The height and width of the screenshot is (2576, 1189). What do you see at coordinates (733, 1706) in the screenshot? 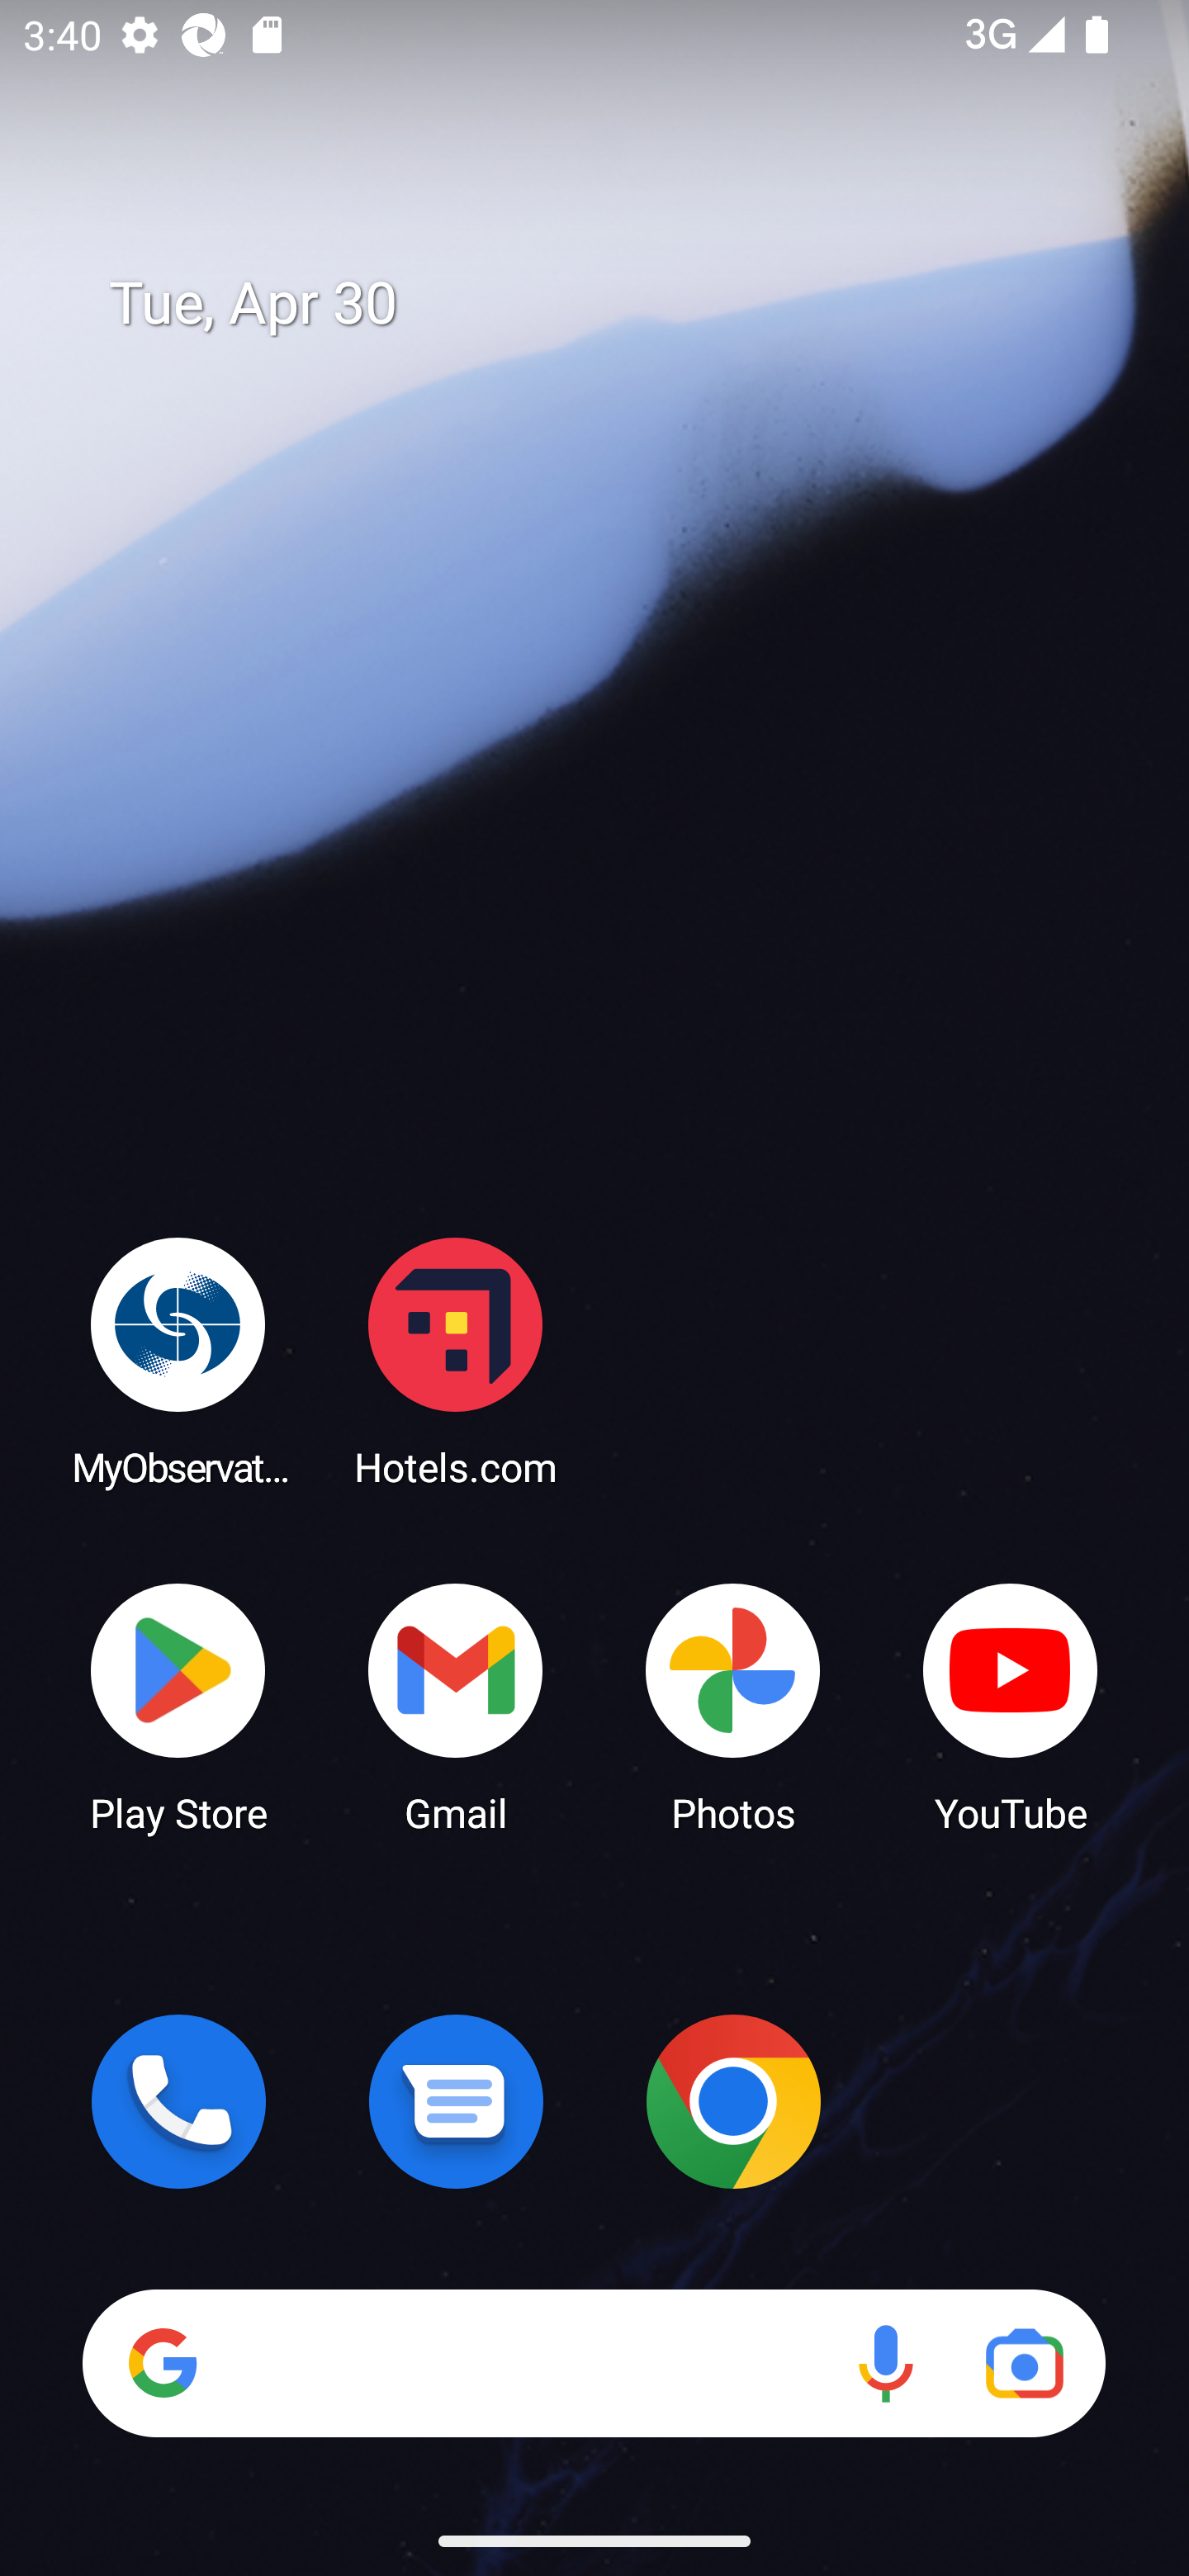
I see `Photos` at bounding box center [733, 1706].